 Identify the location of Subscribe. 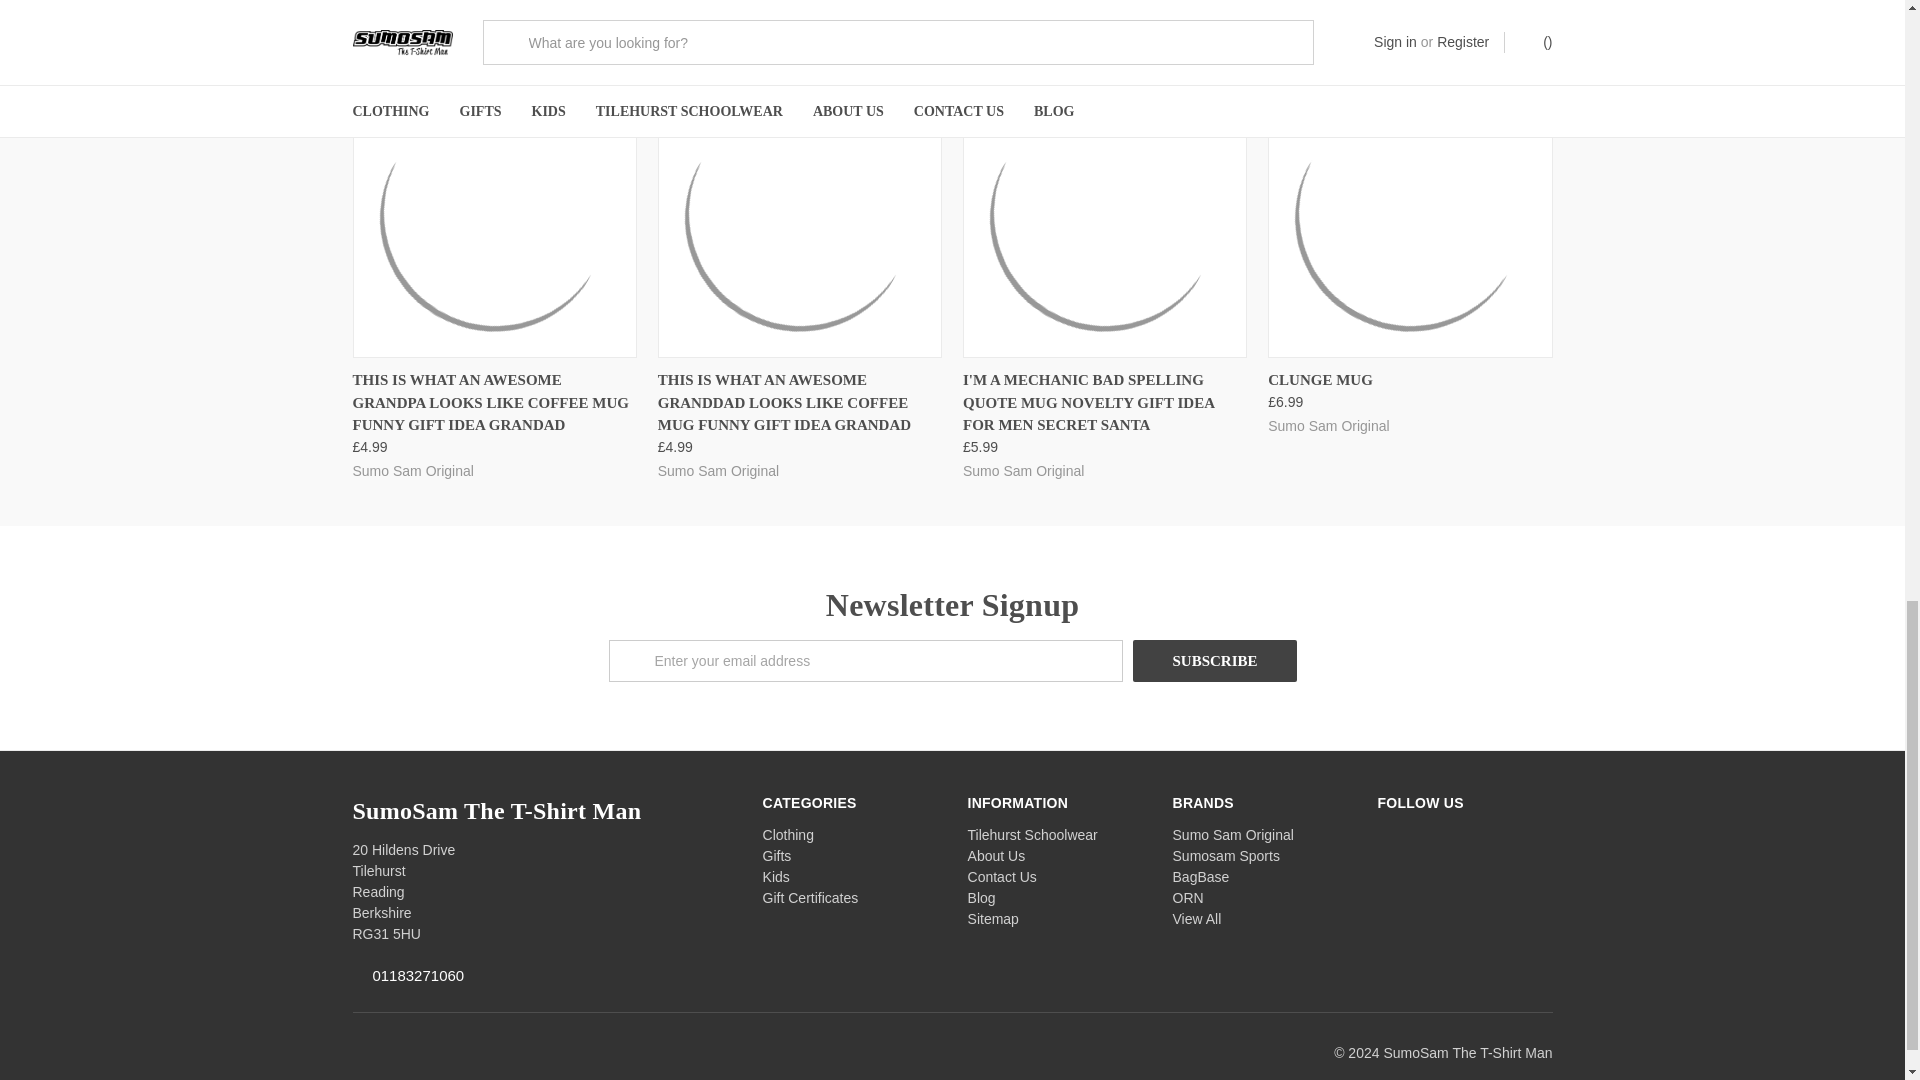
(1214, 660).